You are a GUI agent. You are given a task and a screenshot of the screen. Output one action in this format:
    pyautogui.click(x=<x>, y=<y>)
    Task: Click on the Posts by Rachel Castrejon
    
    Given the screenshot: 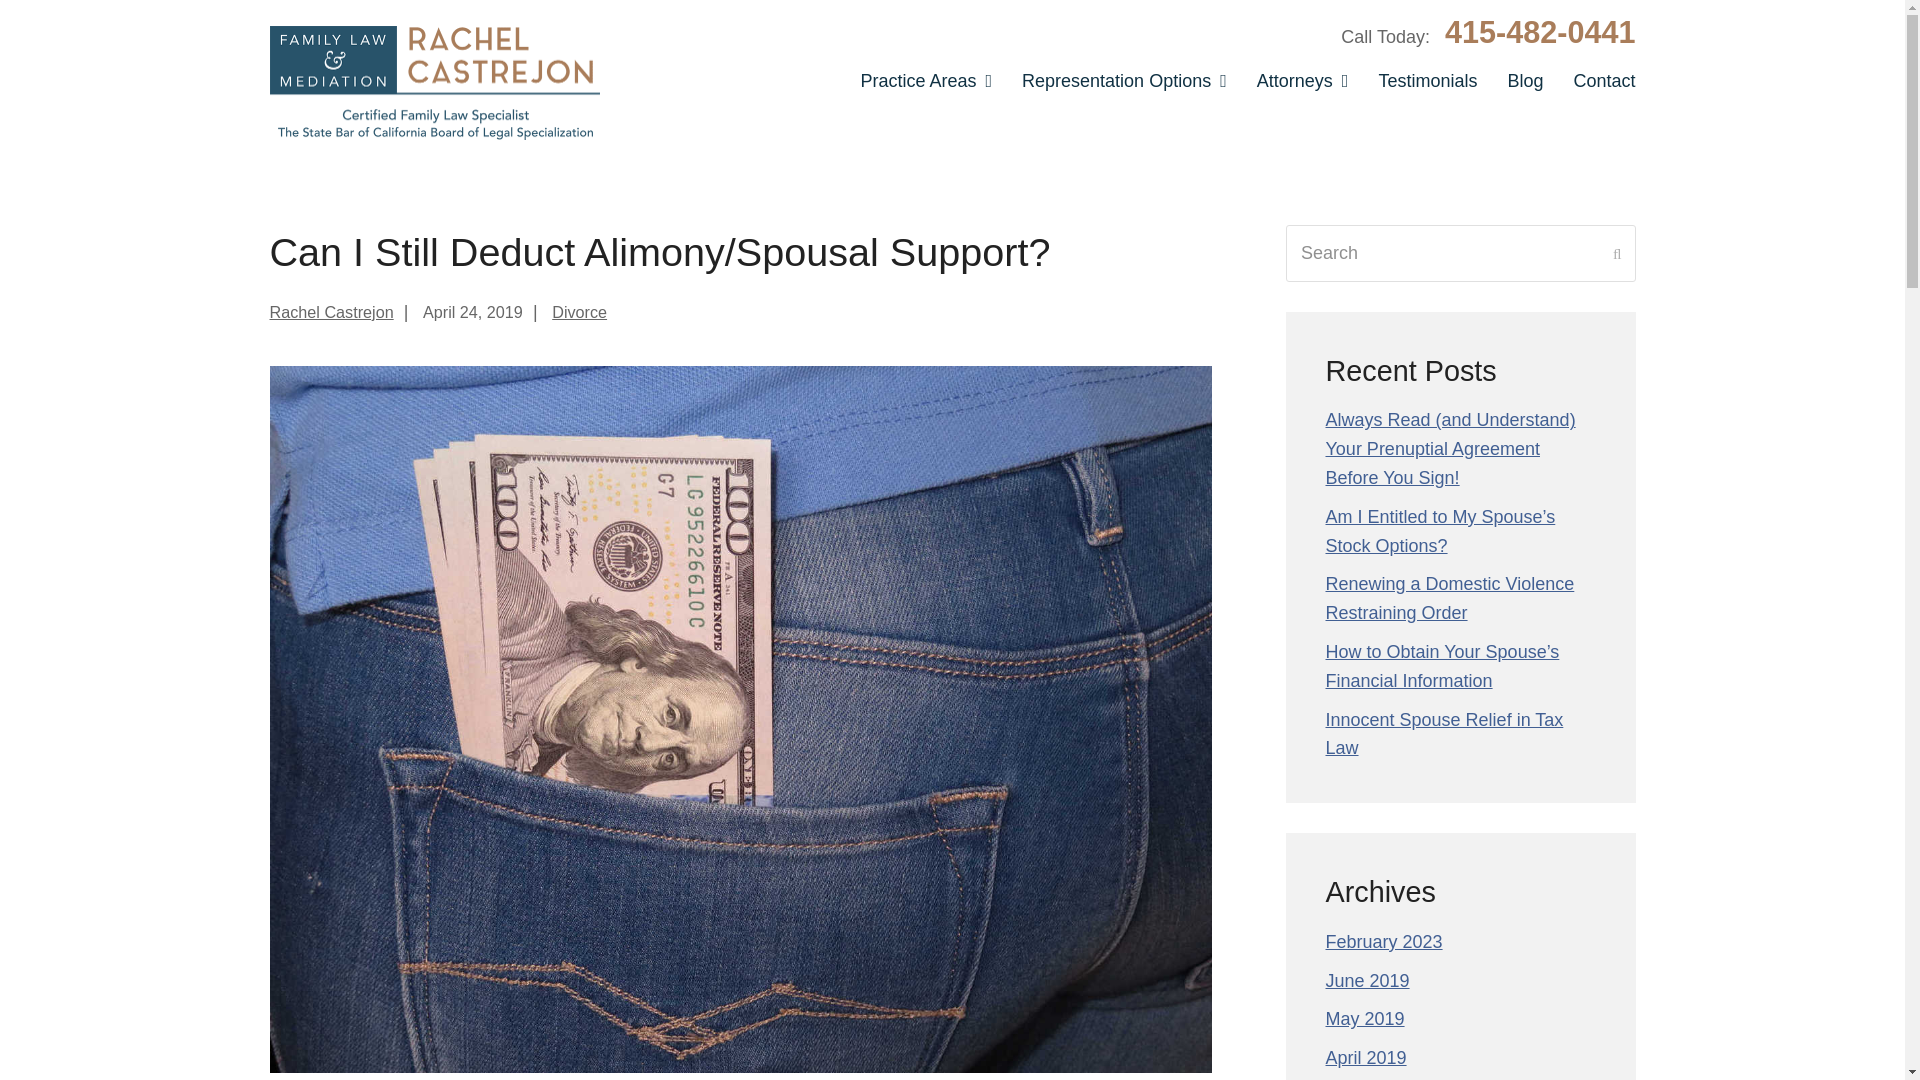 What is the action you would take?
    pyautogui.click(x=332, y=312)
    